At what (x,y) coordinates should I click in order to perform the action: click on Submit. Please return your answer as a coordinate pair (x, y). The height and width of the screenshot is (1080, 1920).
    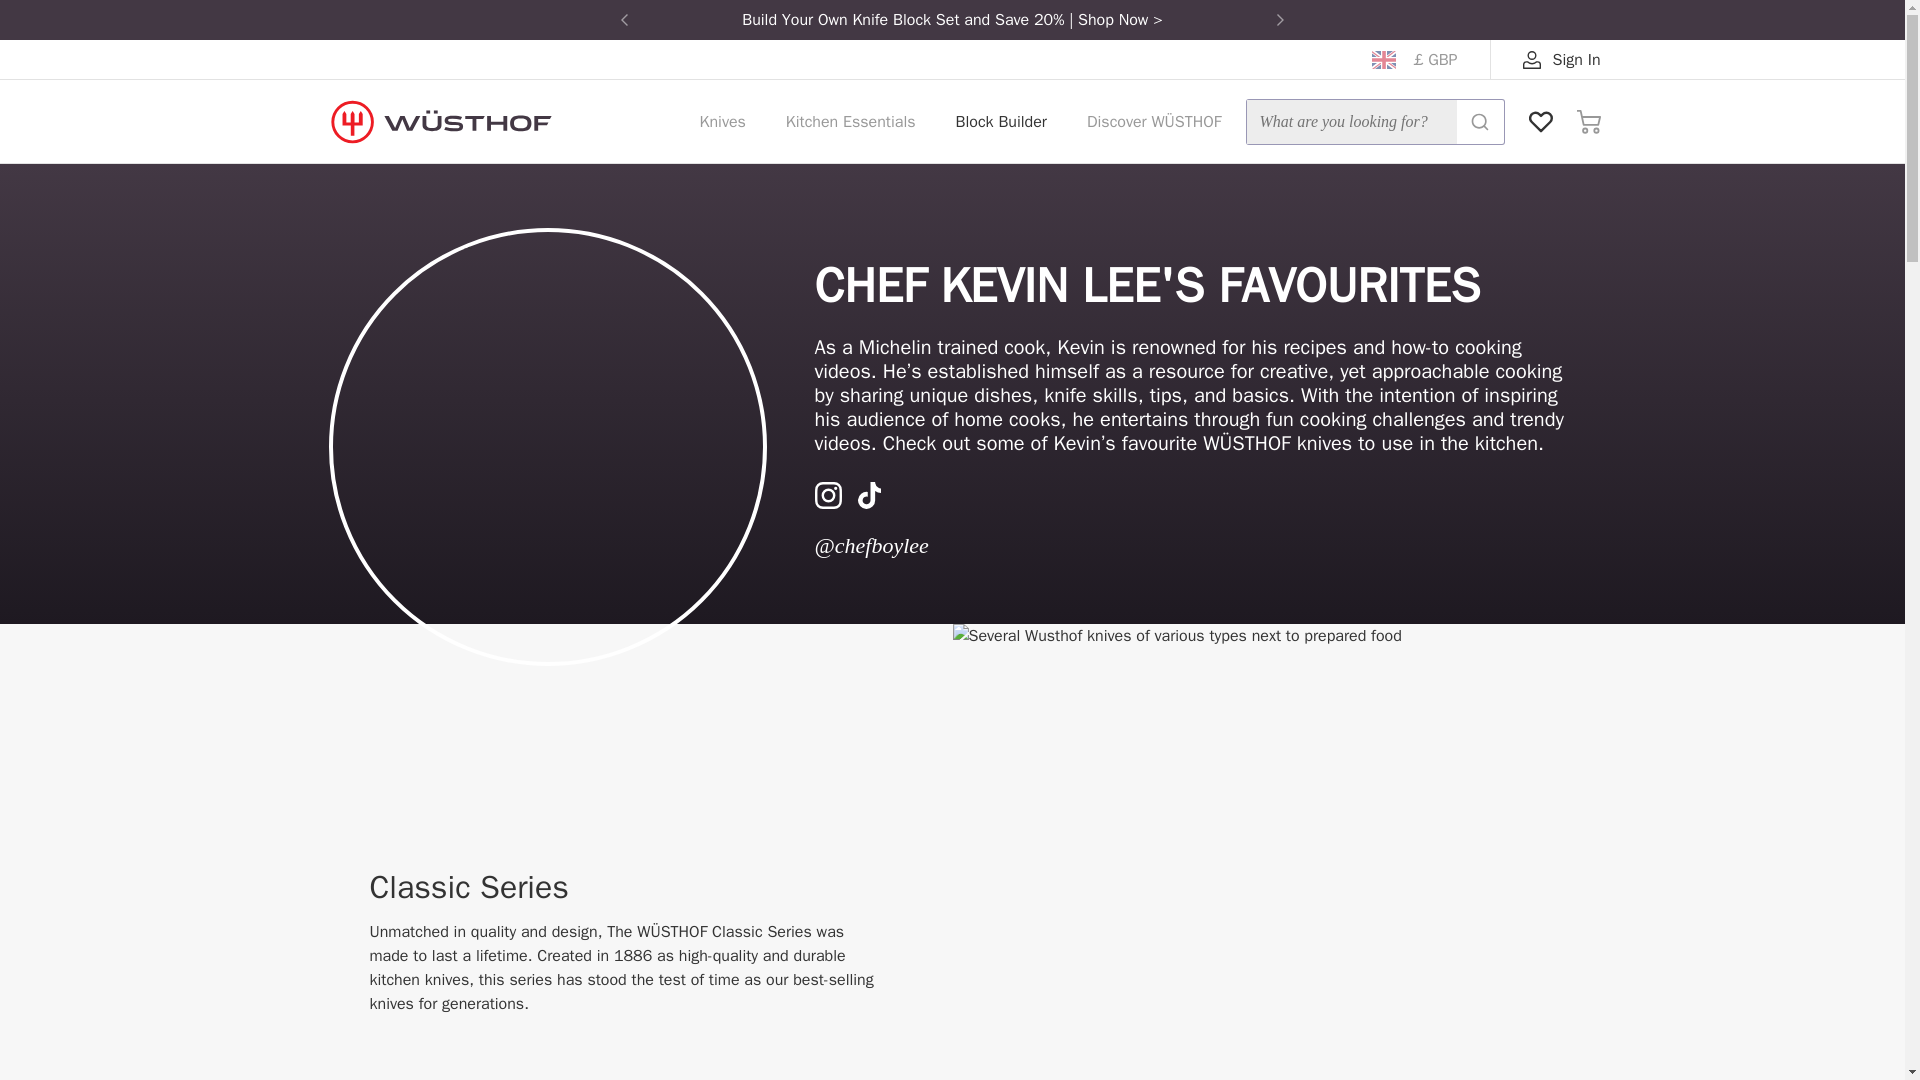
    Looking at the image, I should click on (1480, 122).